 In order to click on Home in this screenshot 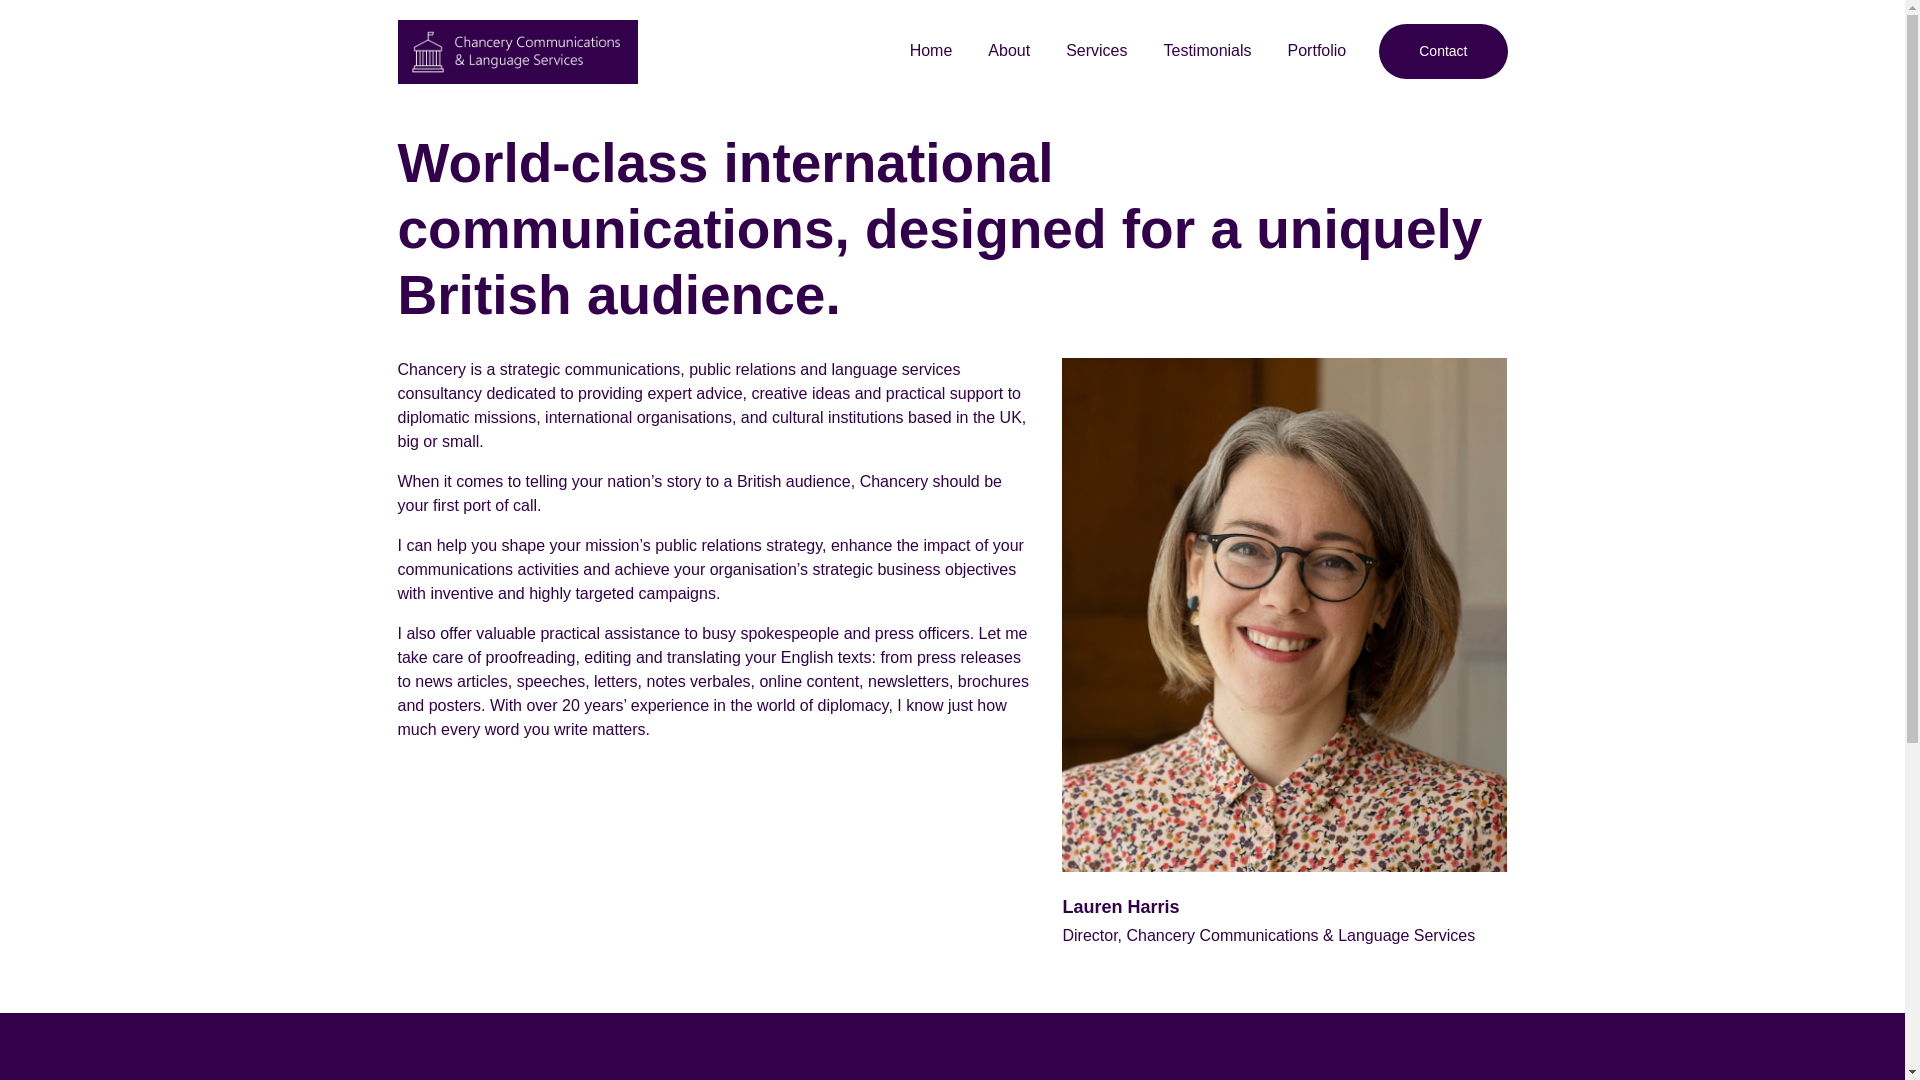, I will do `click(932, 50)`.